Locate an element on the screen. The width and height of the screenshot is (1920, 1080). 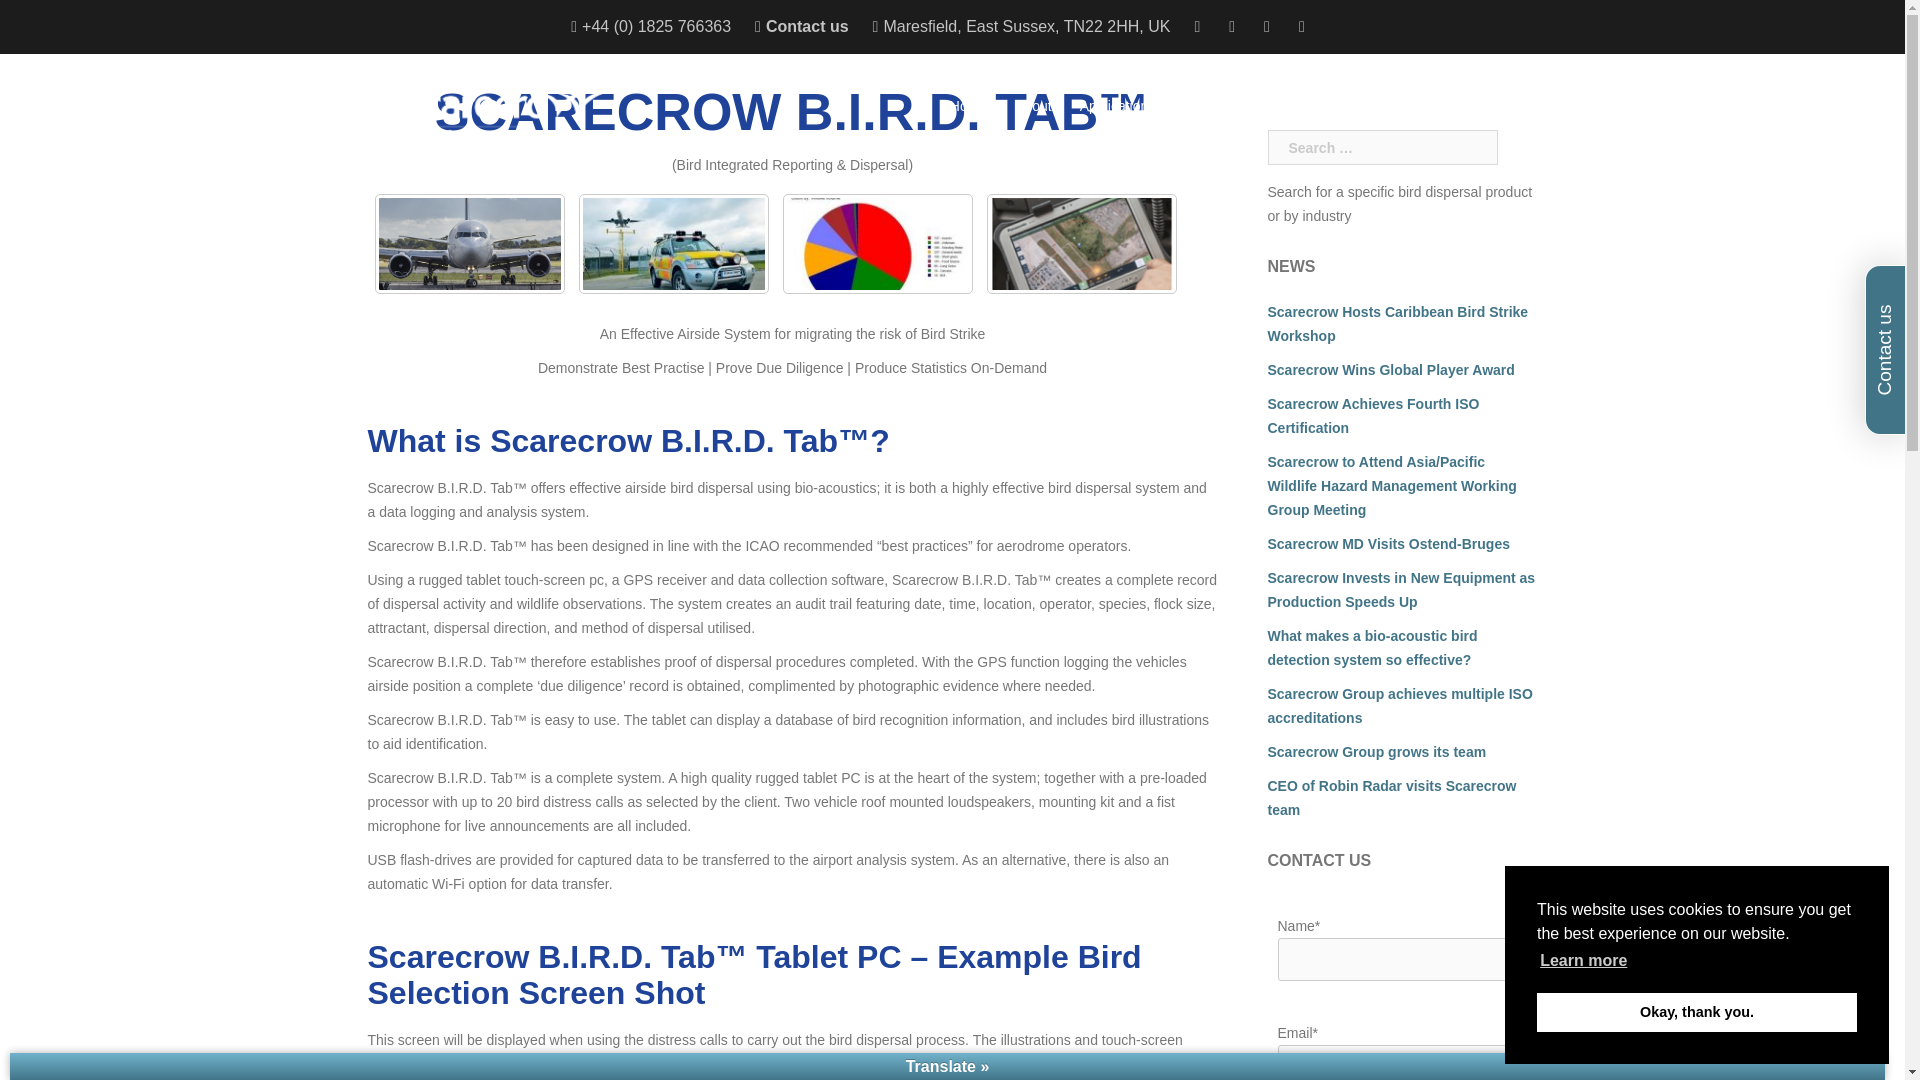
Contact us is located at coordinates (807, 26).